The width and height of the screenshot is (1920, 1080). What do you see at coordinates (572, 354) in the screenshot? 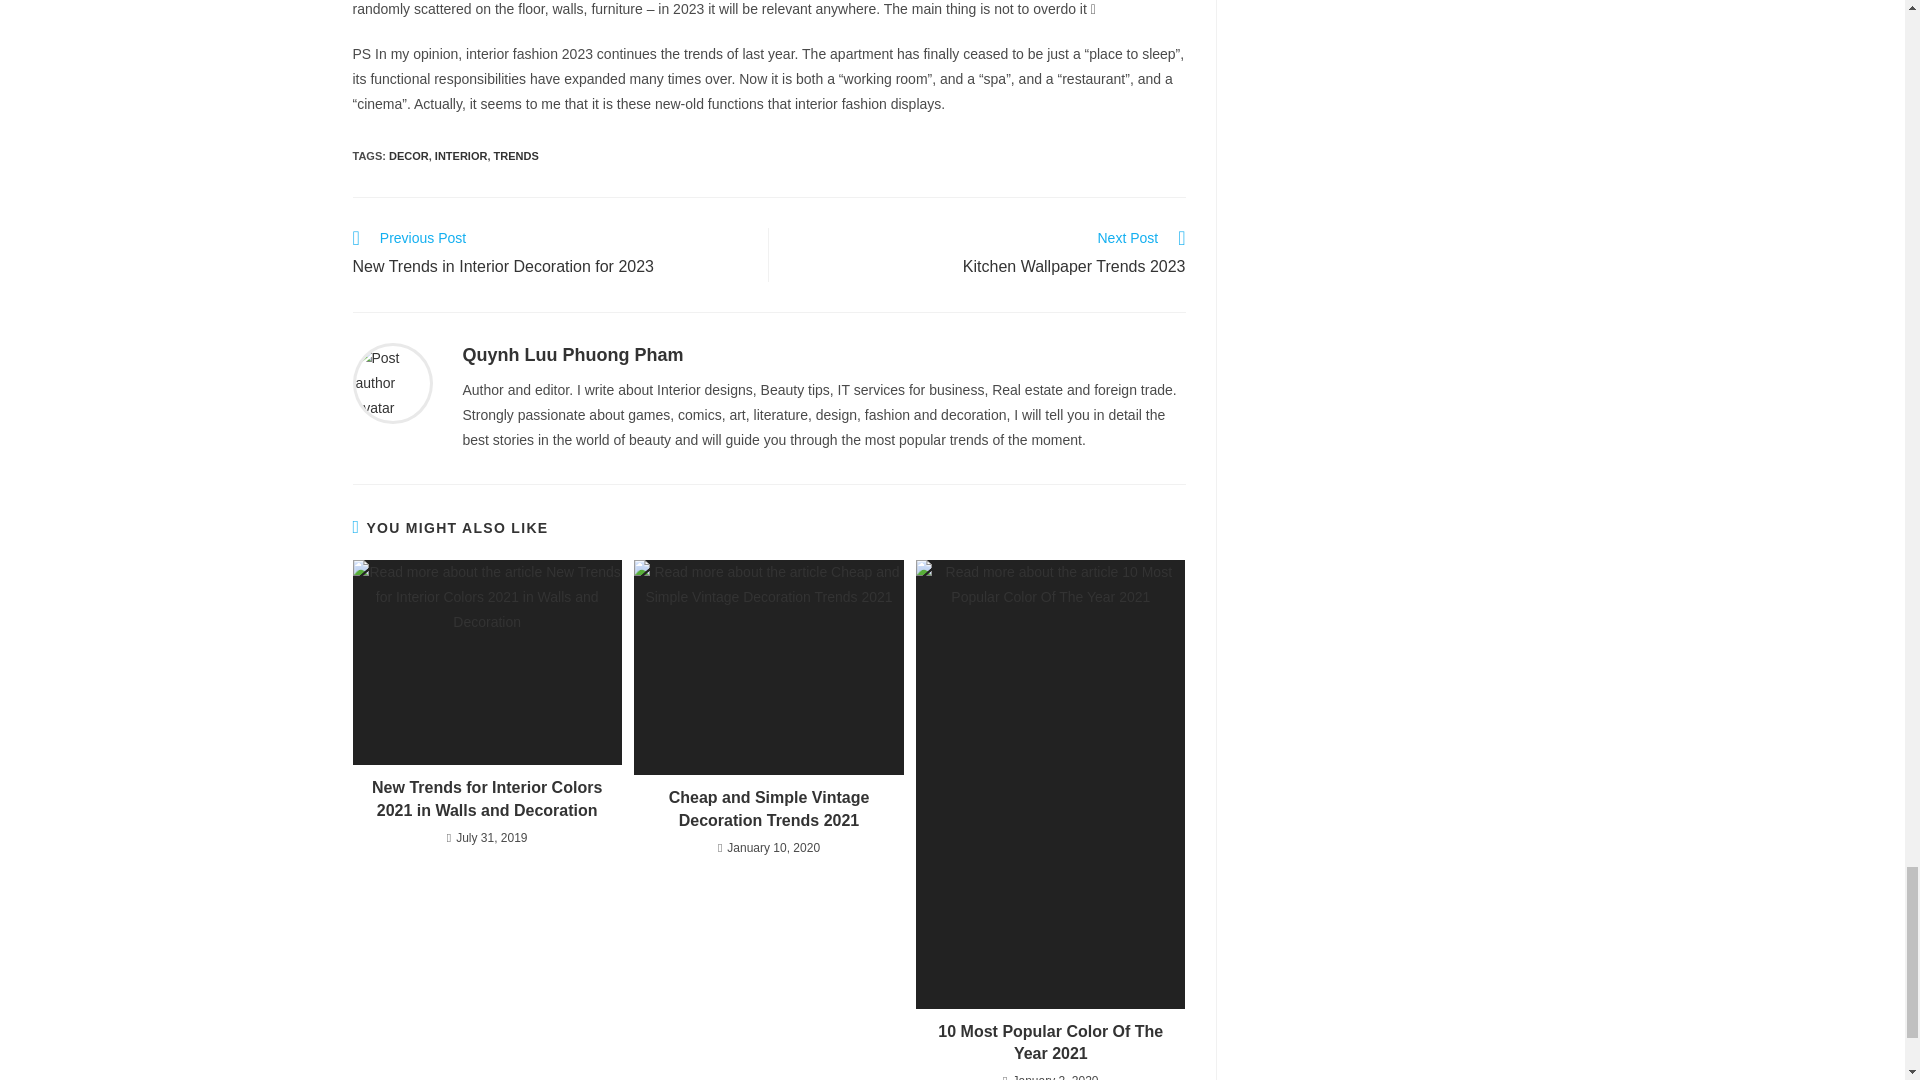
I see `Visit author page` at bounding box center [572, 354].